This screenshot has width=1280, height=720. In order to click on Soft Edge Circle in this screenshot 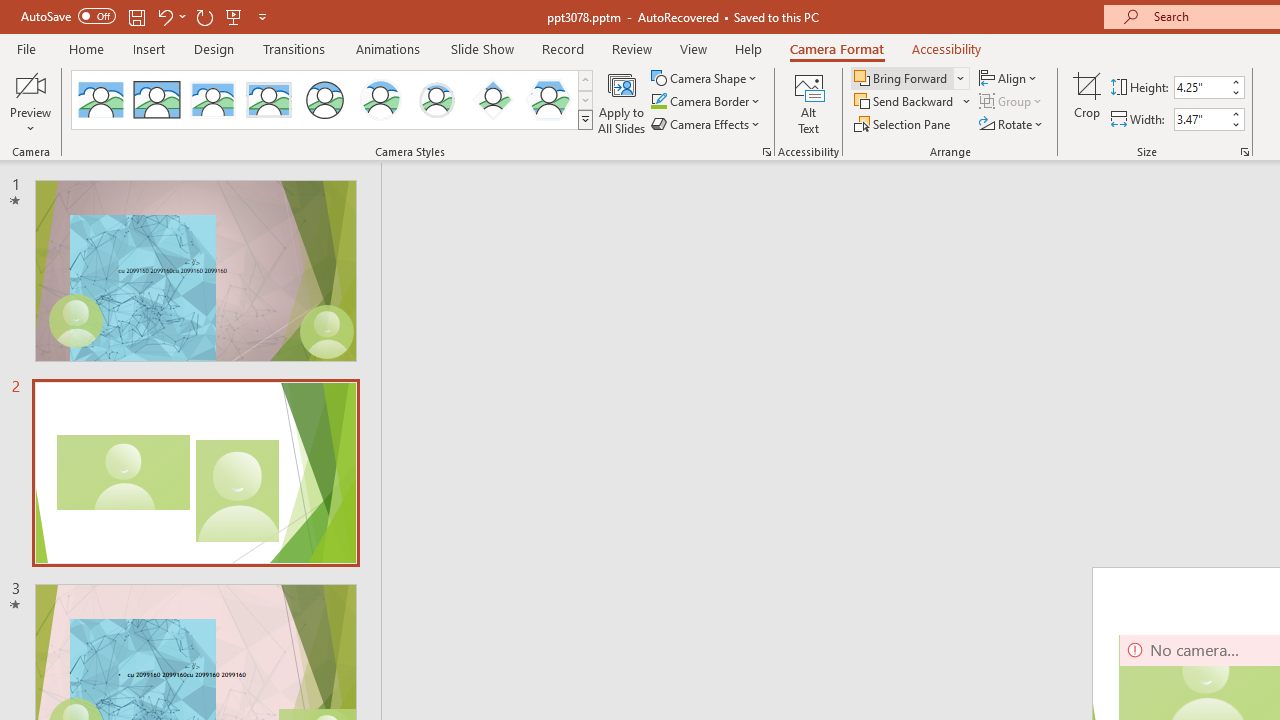, I will do `click(436, 100)`.